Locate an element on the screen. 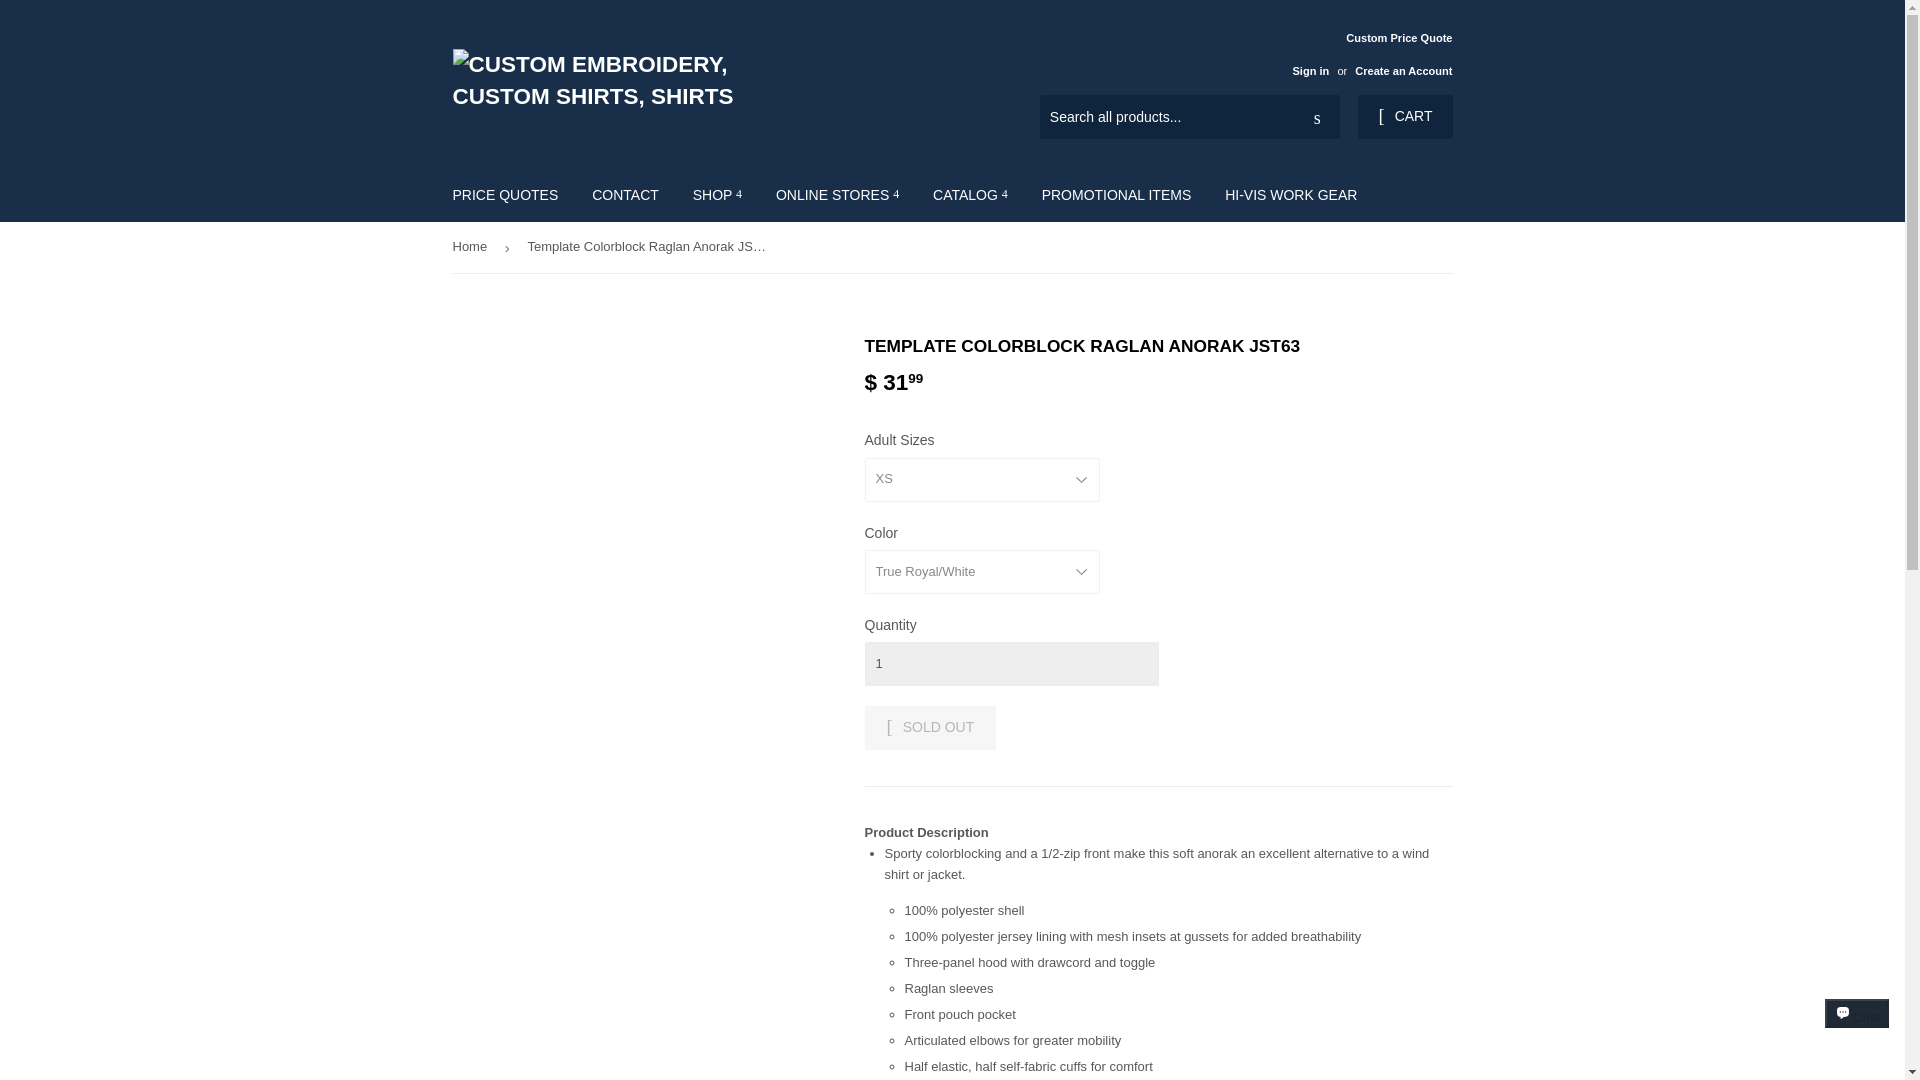 Image resolution: width=1920 pixels, height=1080 pixels. Sign in is located at coordinates (1310, 70).